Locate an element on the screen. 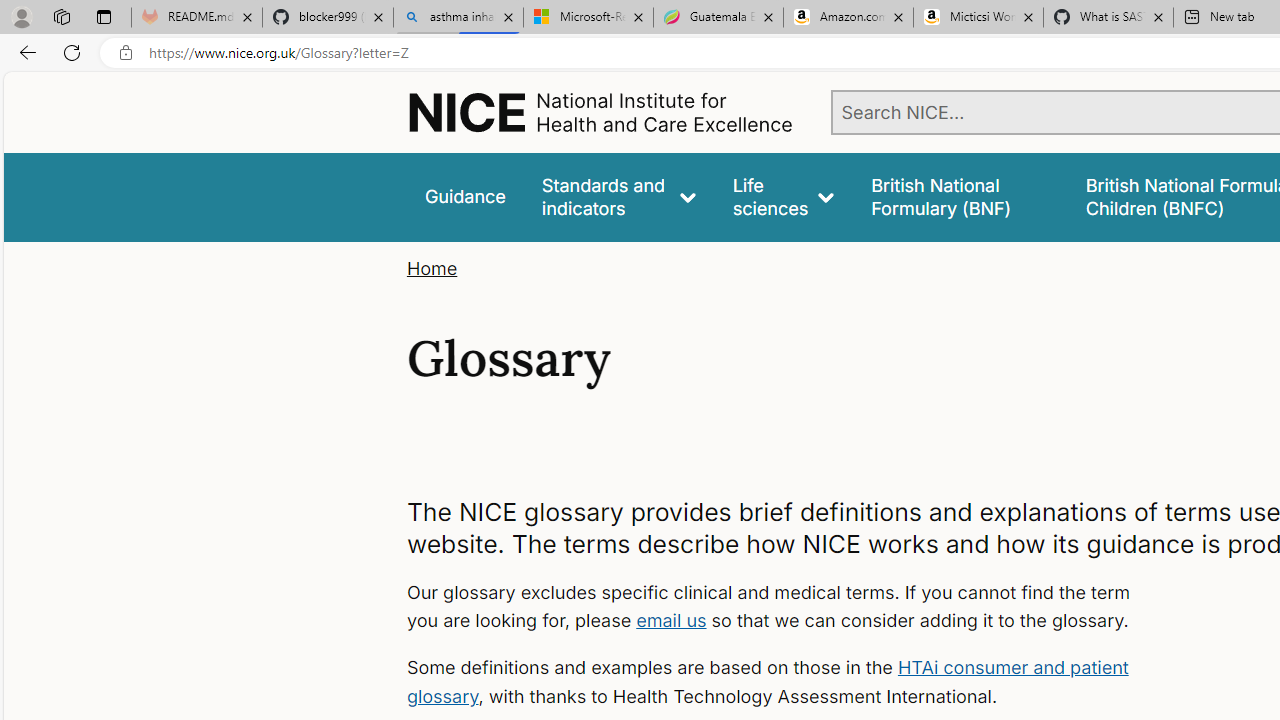 This screenshot has width=1280, height=720. asthma inhaler - Search is located at coordinates (458, 18).